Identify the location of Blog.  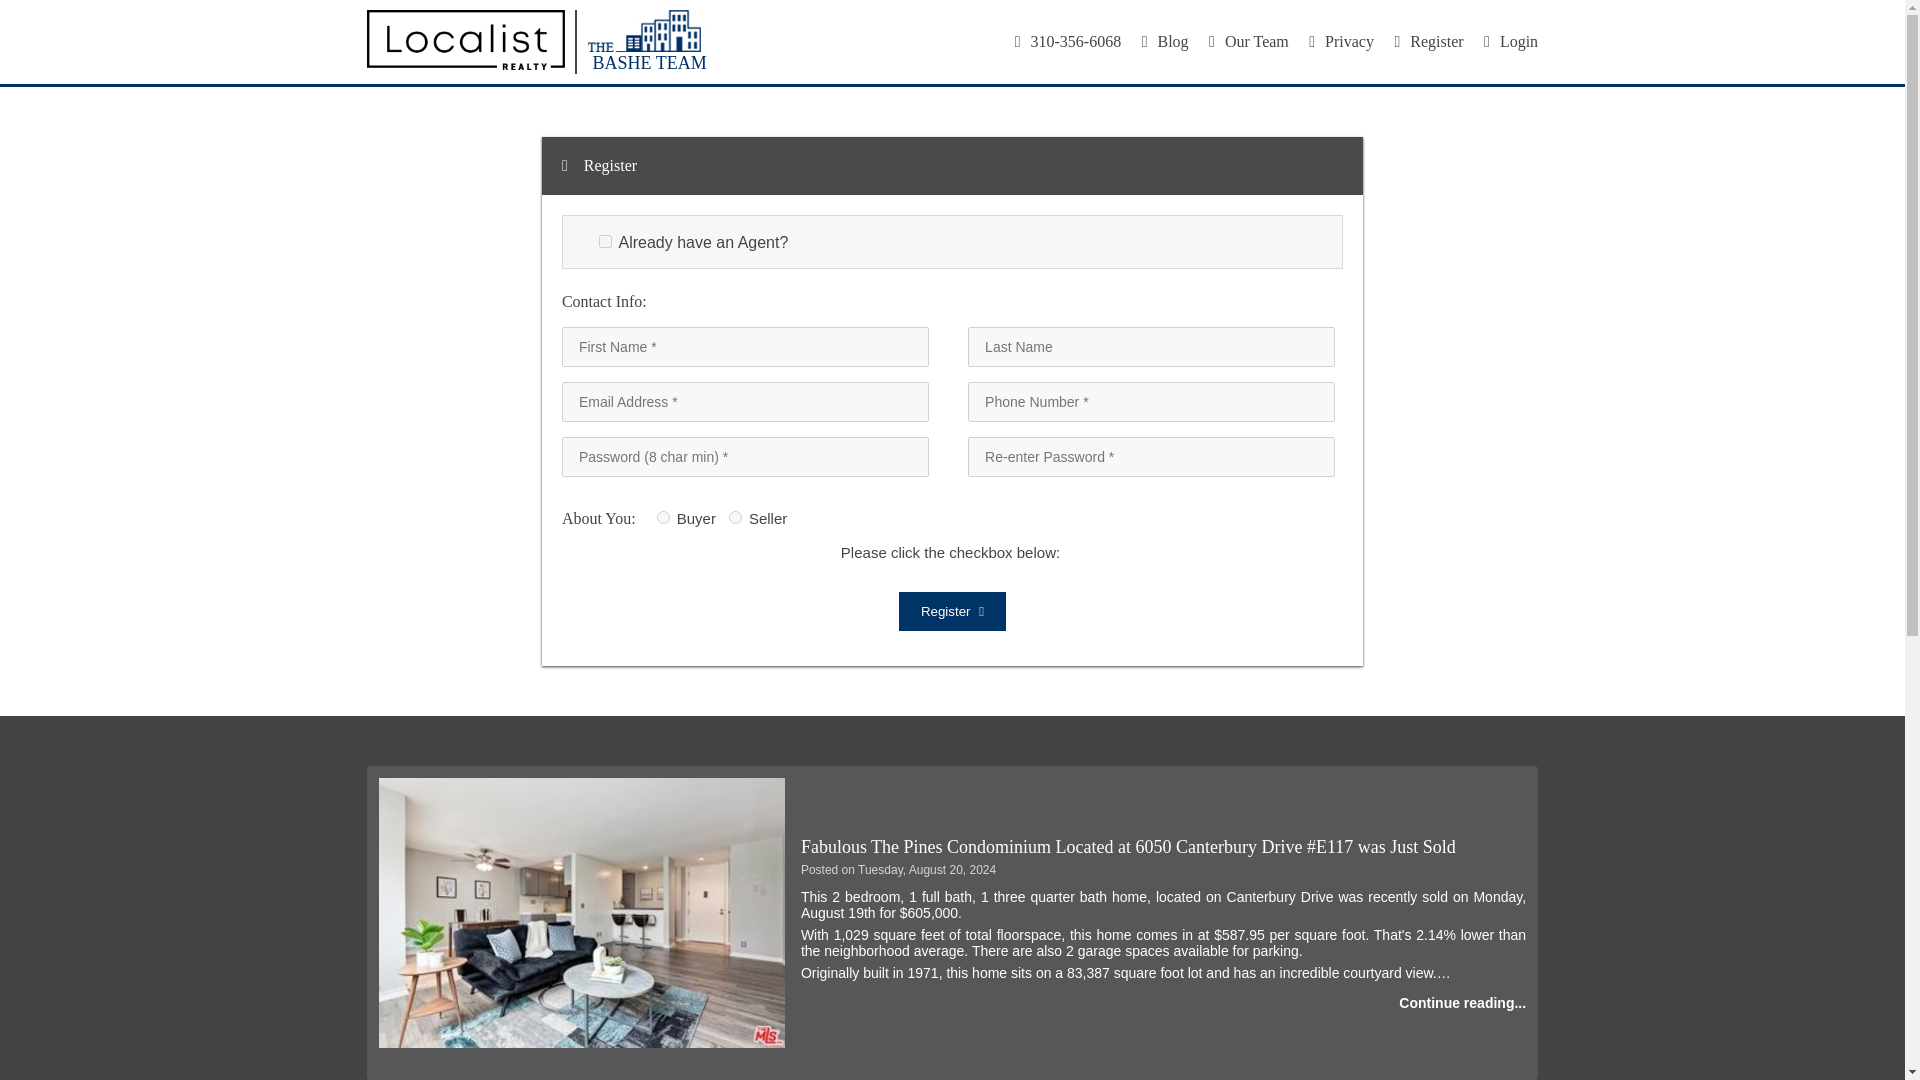
(1165, 41).